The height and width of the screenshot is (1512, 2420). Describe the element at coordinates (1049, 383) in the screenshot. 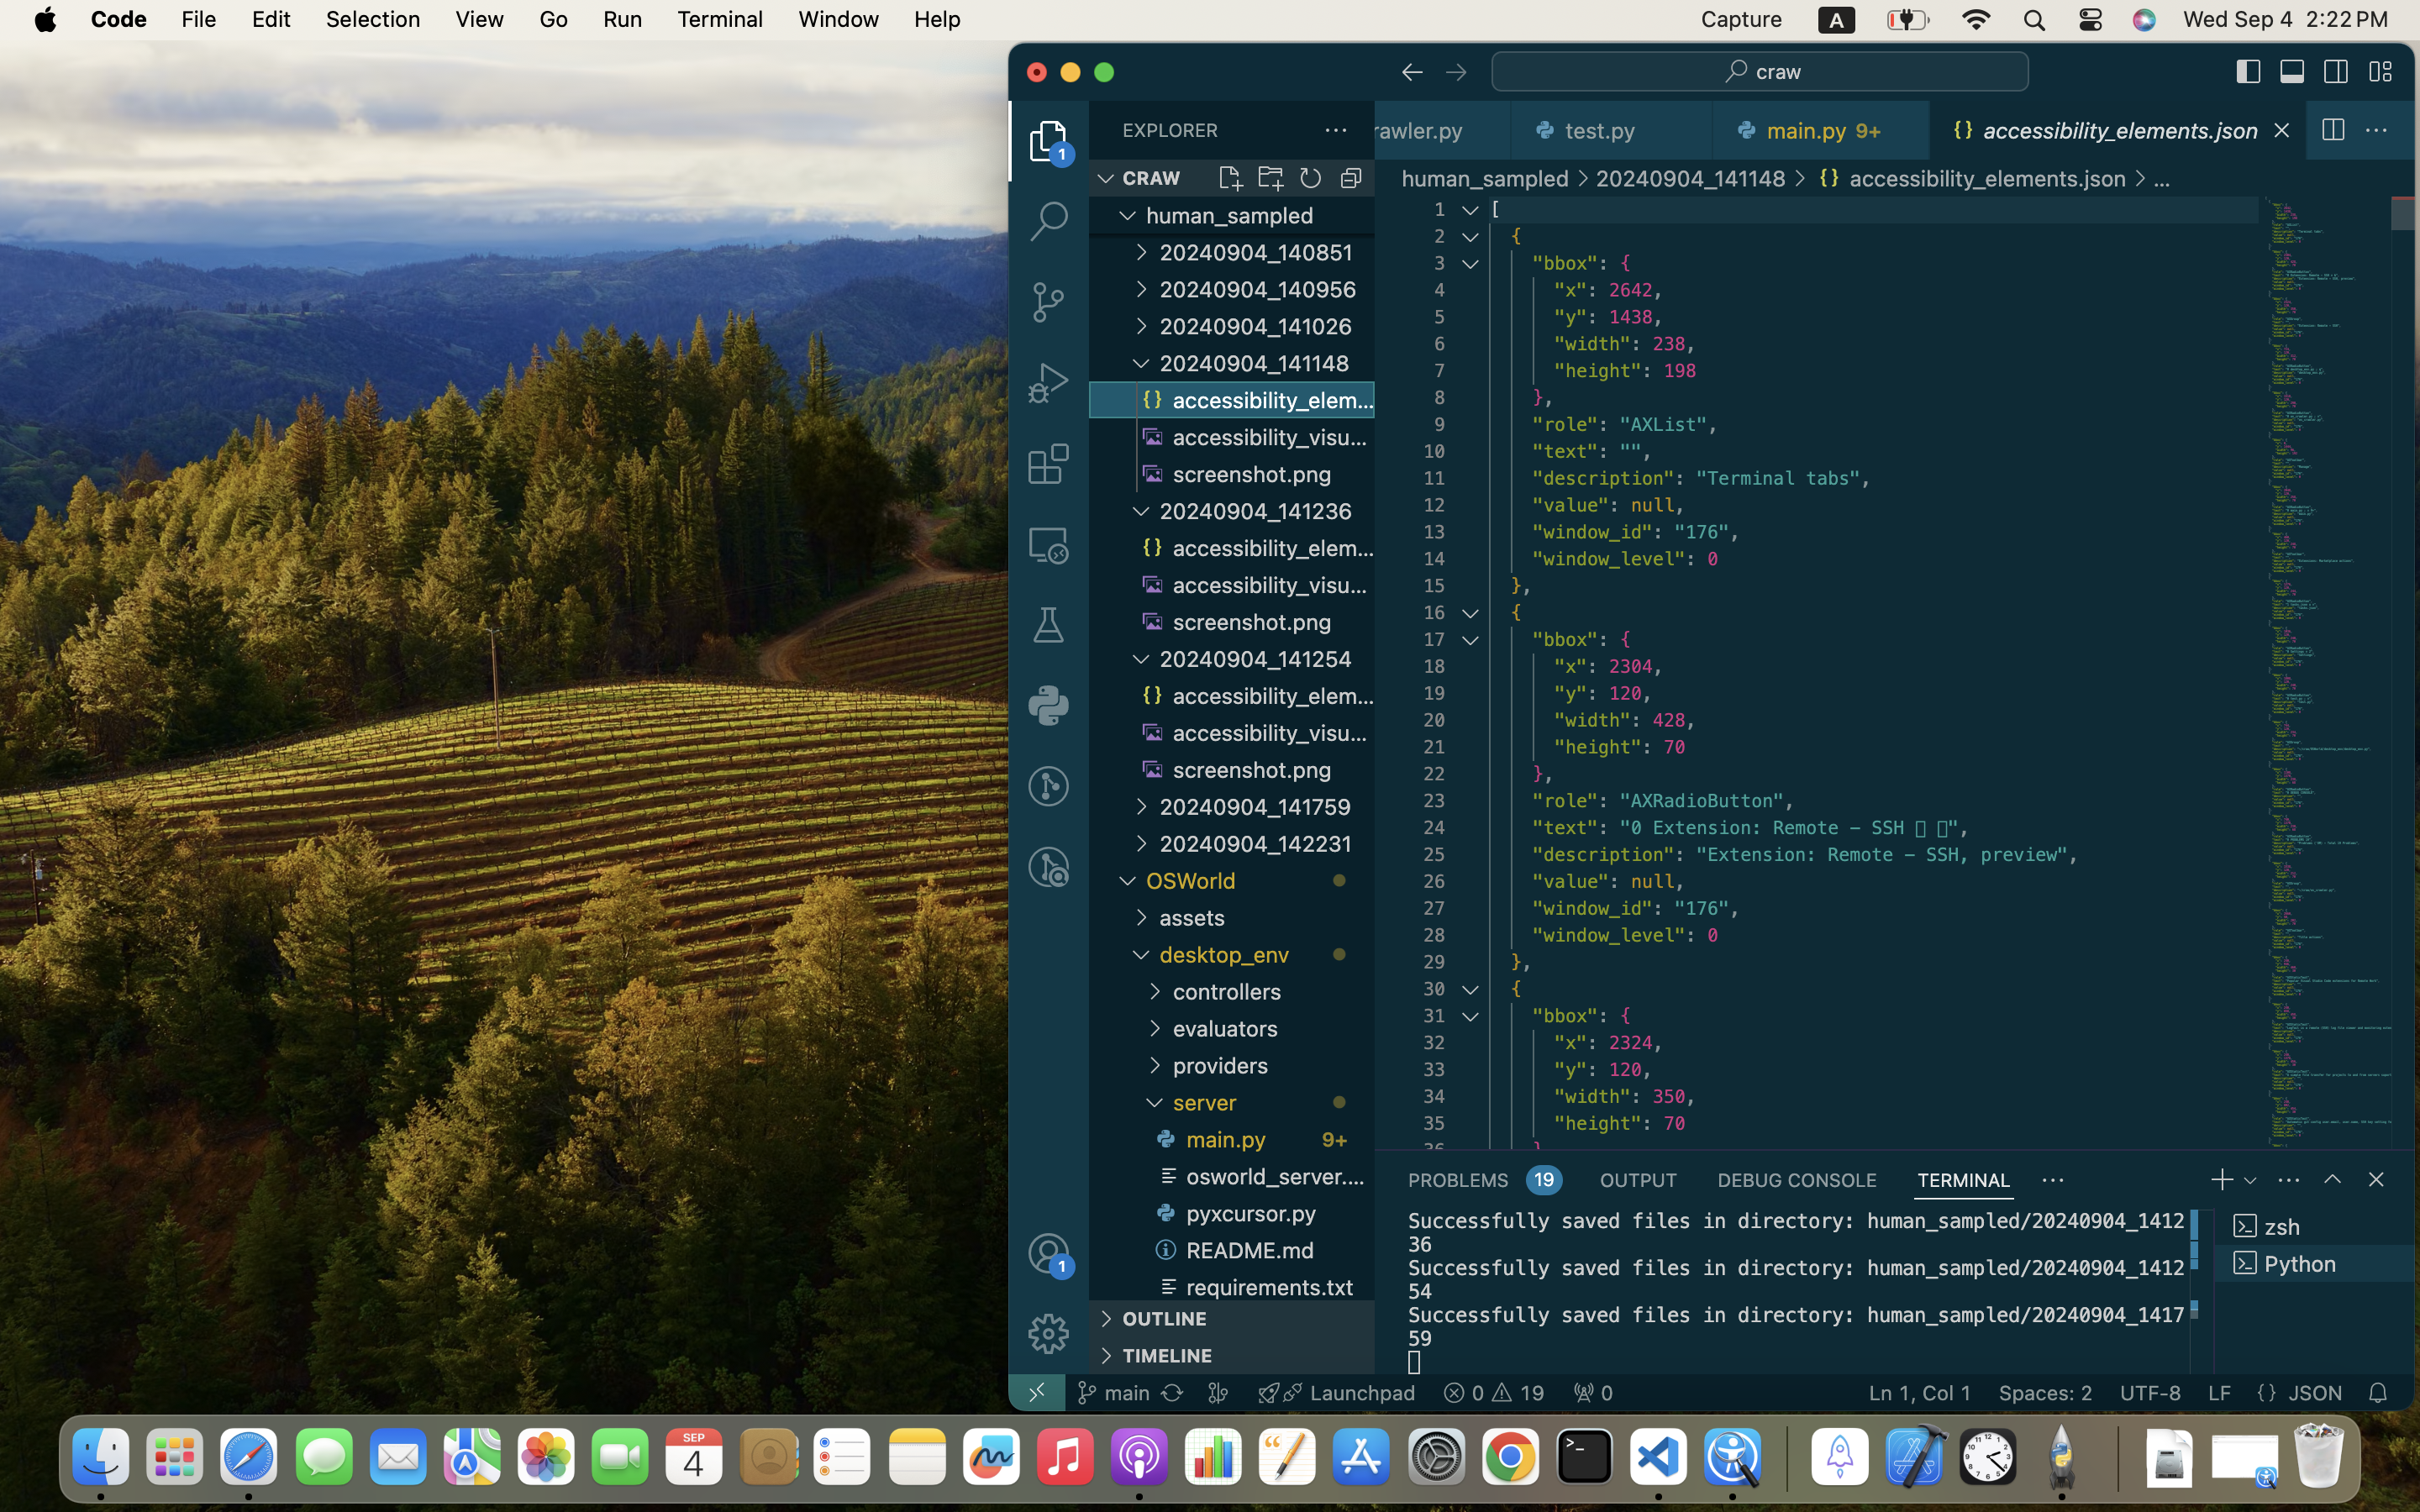

I see `` at that location.